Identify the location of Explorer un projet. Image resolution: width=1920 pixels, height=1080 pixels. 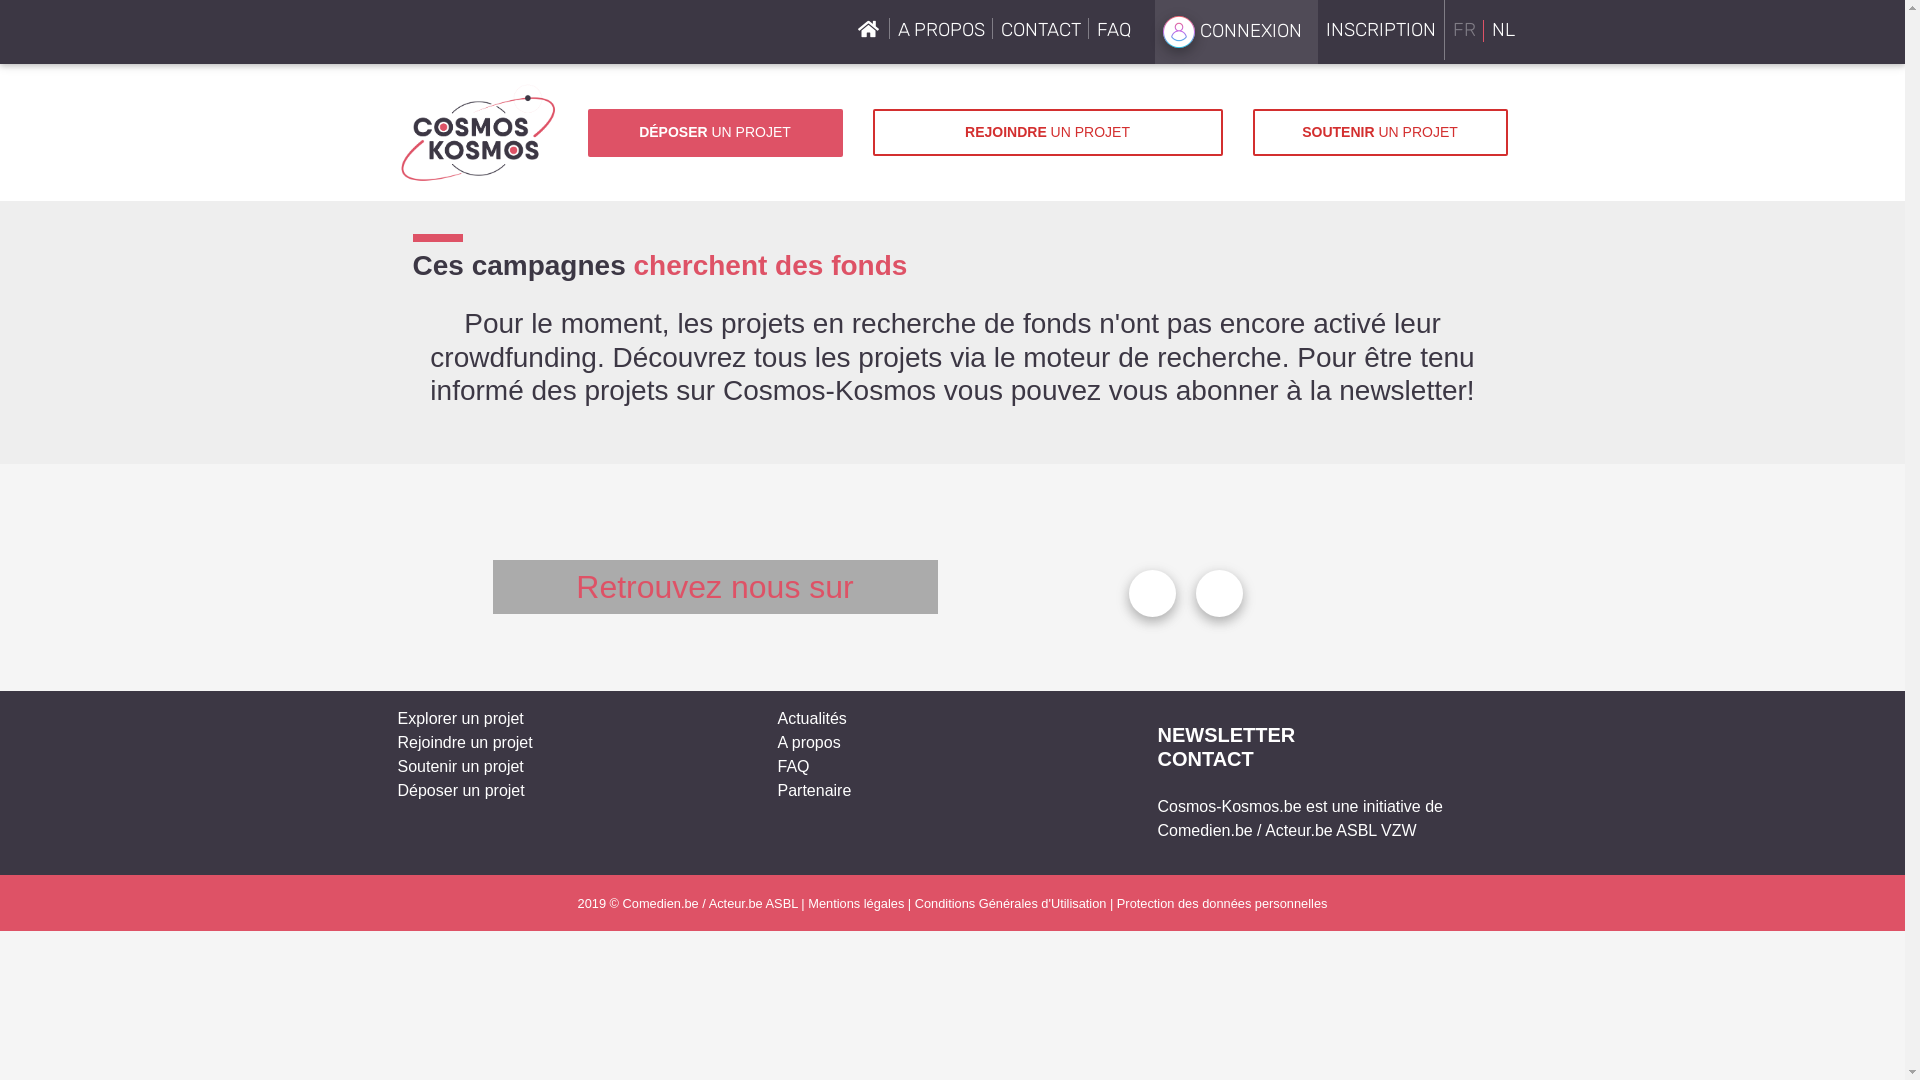
(461, 718).